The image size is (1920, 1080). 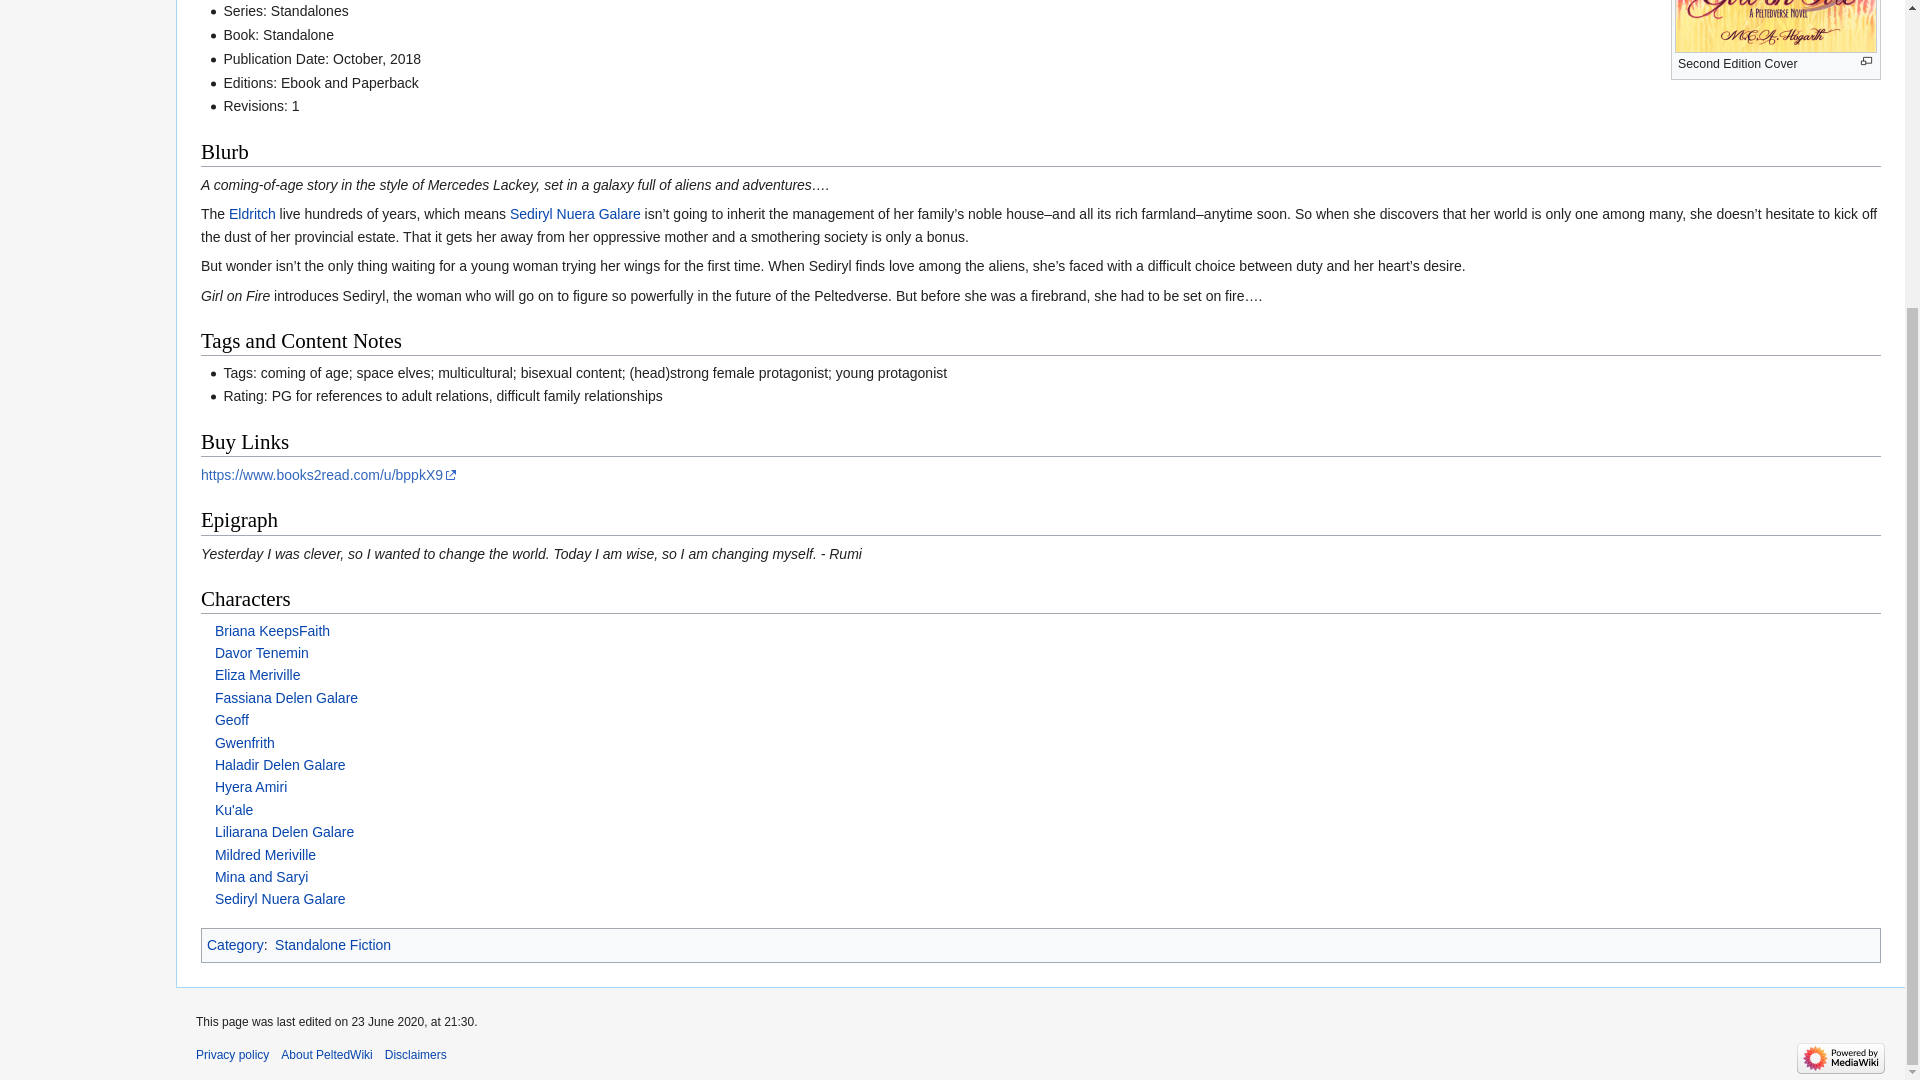 What do you see at coordinates (576, 214) in the screenshot?
I see `Sediryl Nuera Galare` at bounding box center [576, 214].